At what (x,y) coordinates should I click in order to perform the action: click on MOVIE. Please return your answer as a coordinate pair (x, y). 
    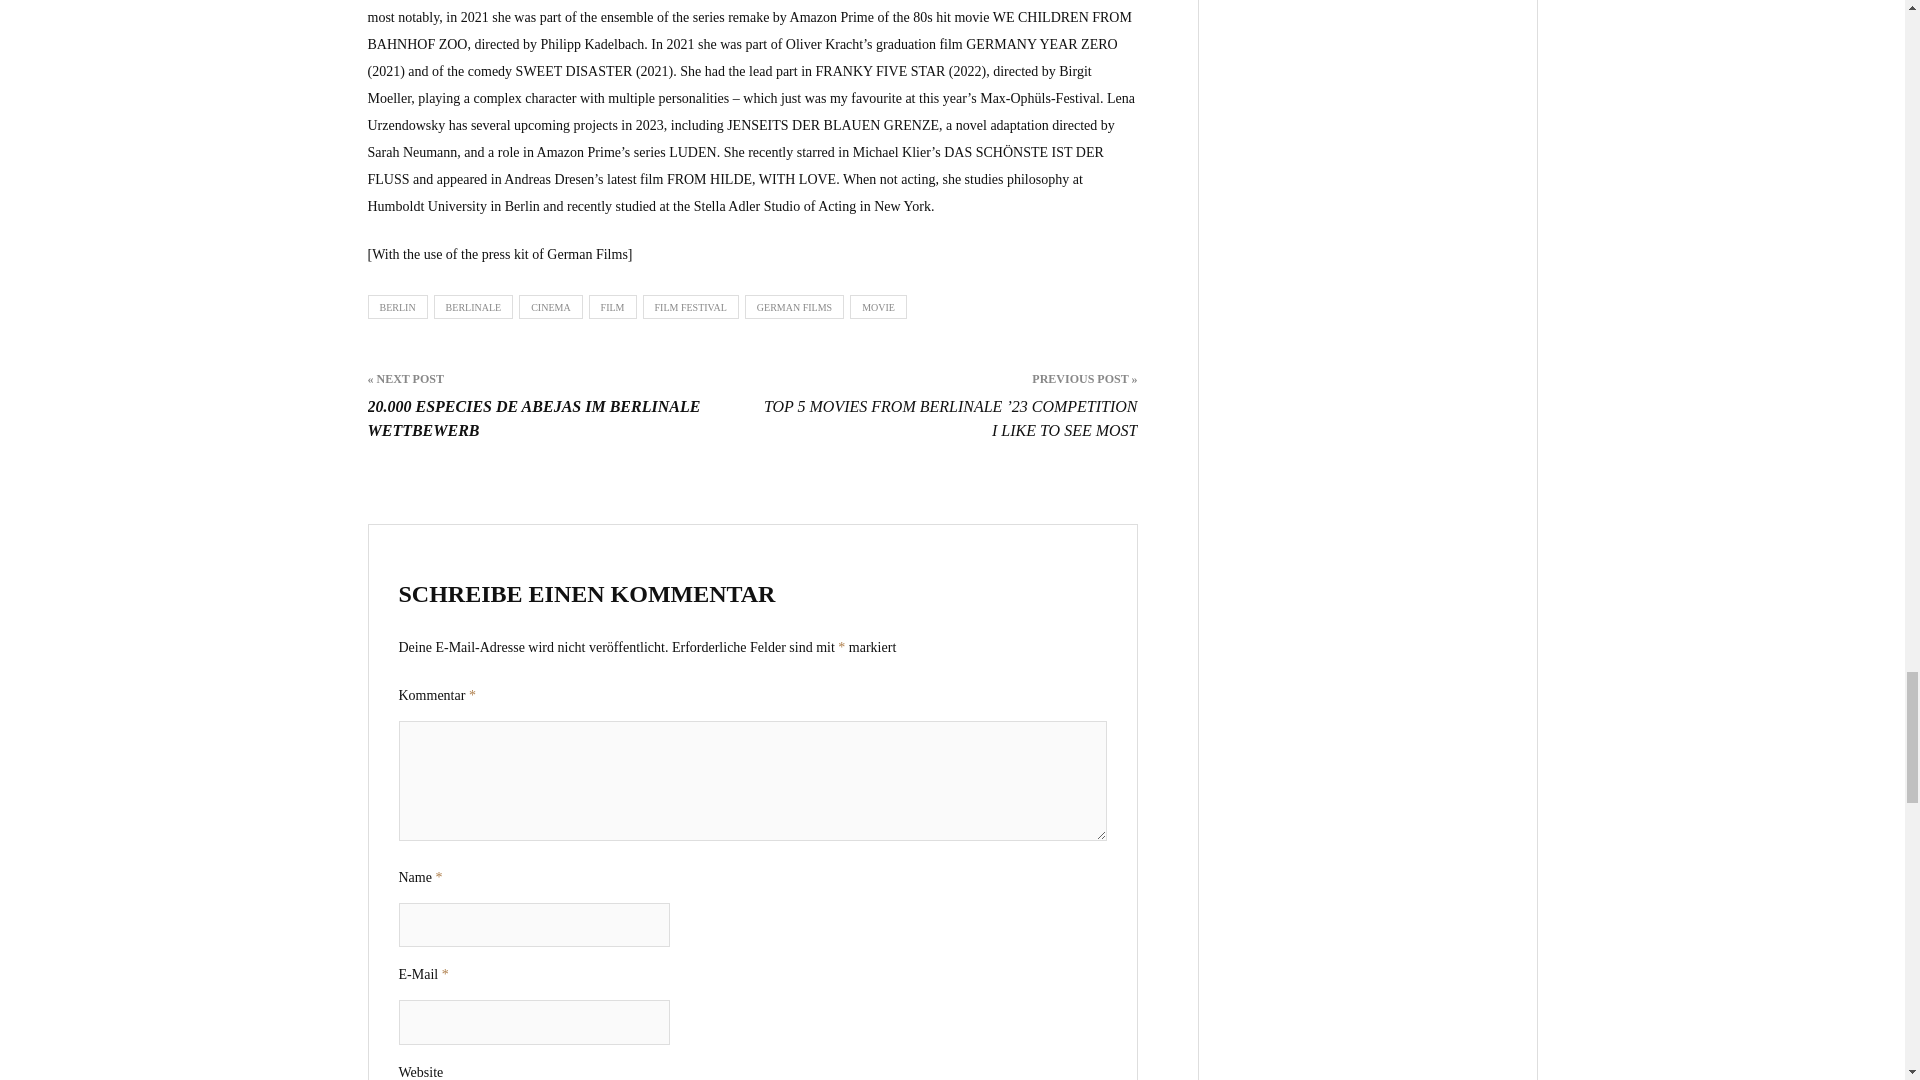
    Looking at the image, I should click on (878, 306).